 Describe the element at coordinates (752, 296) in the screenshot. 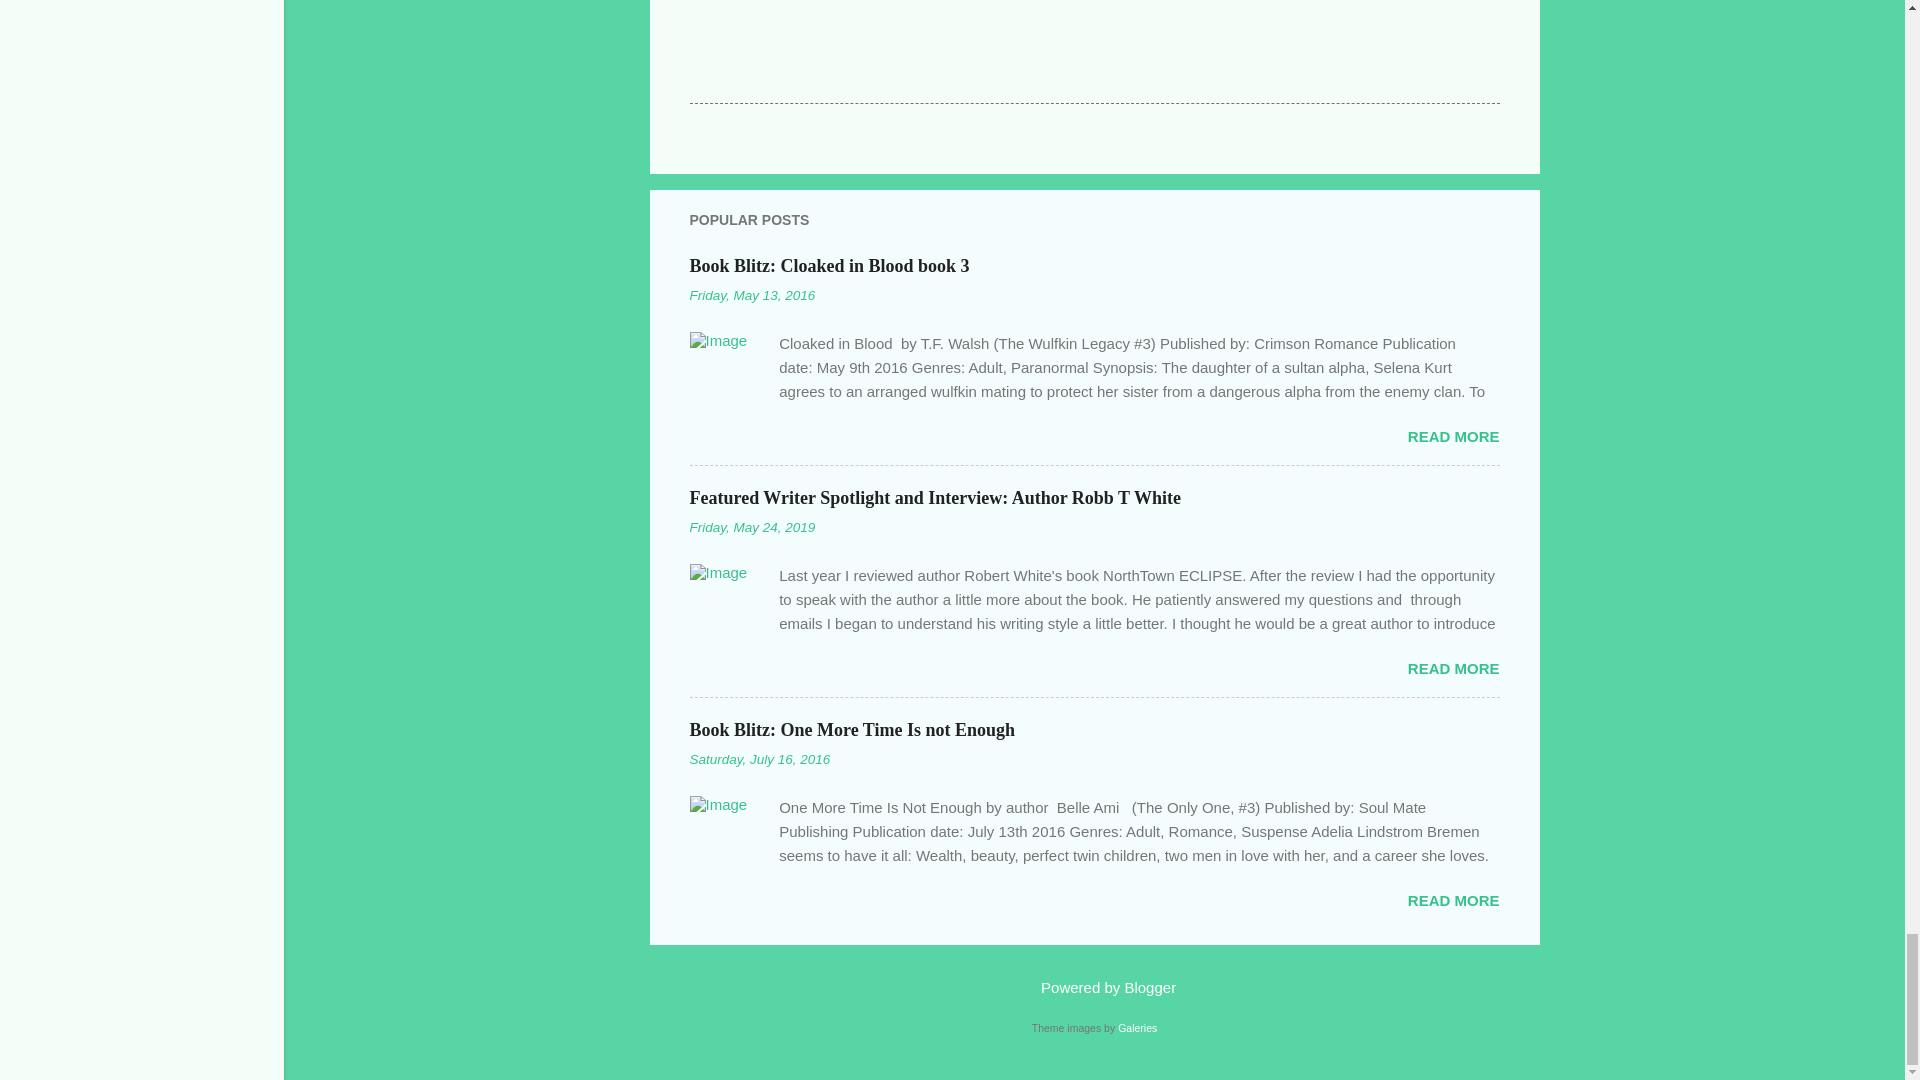

I see `permanent link` at that location.